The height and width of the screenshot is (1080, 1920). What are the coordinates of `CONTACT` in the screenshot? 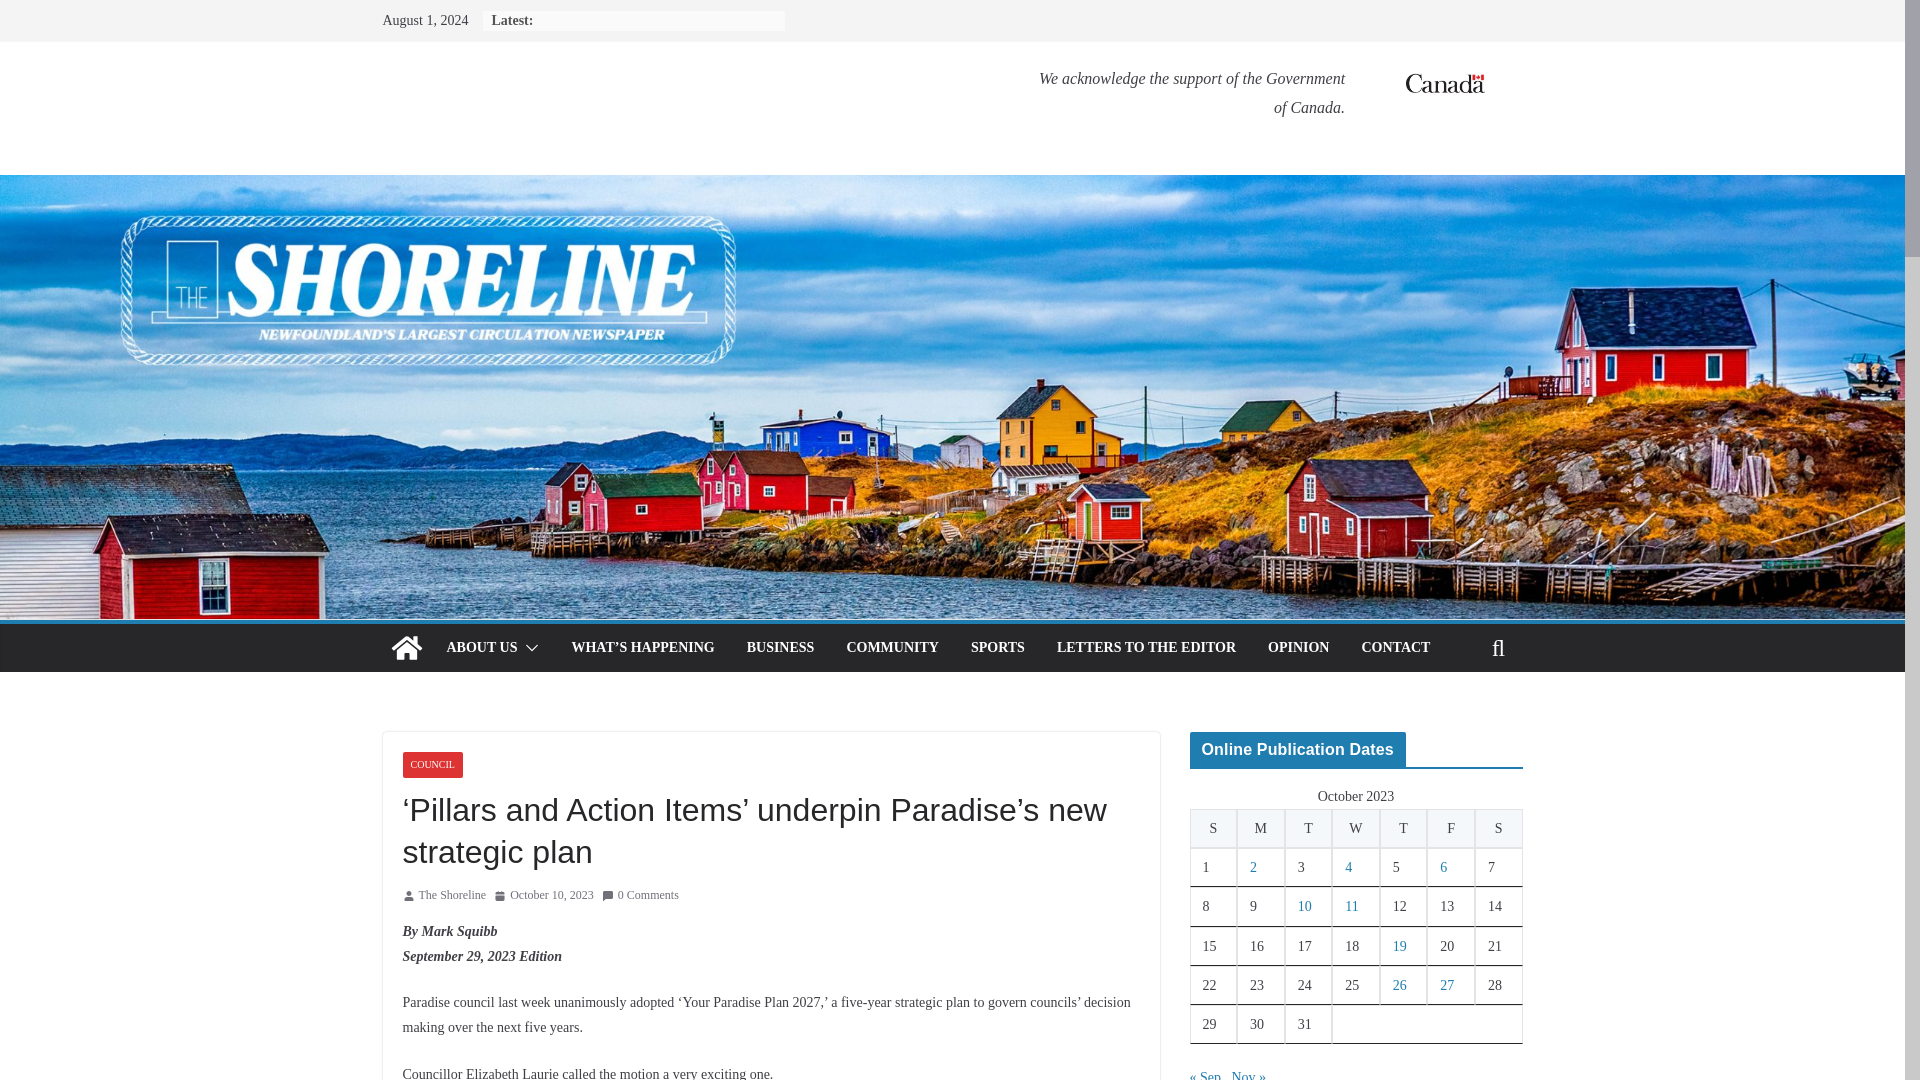 It's located at (1396, 648).